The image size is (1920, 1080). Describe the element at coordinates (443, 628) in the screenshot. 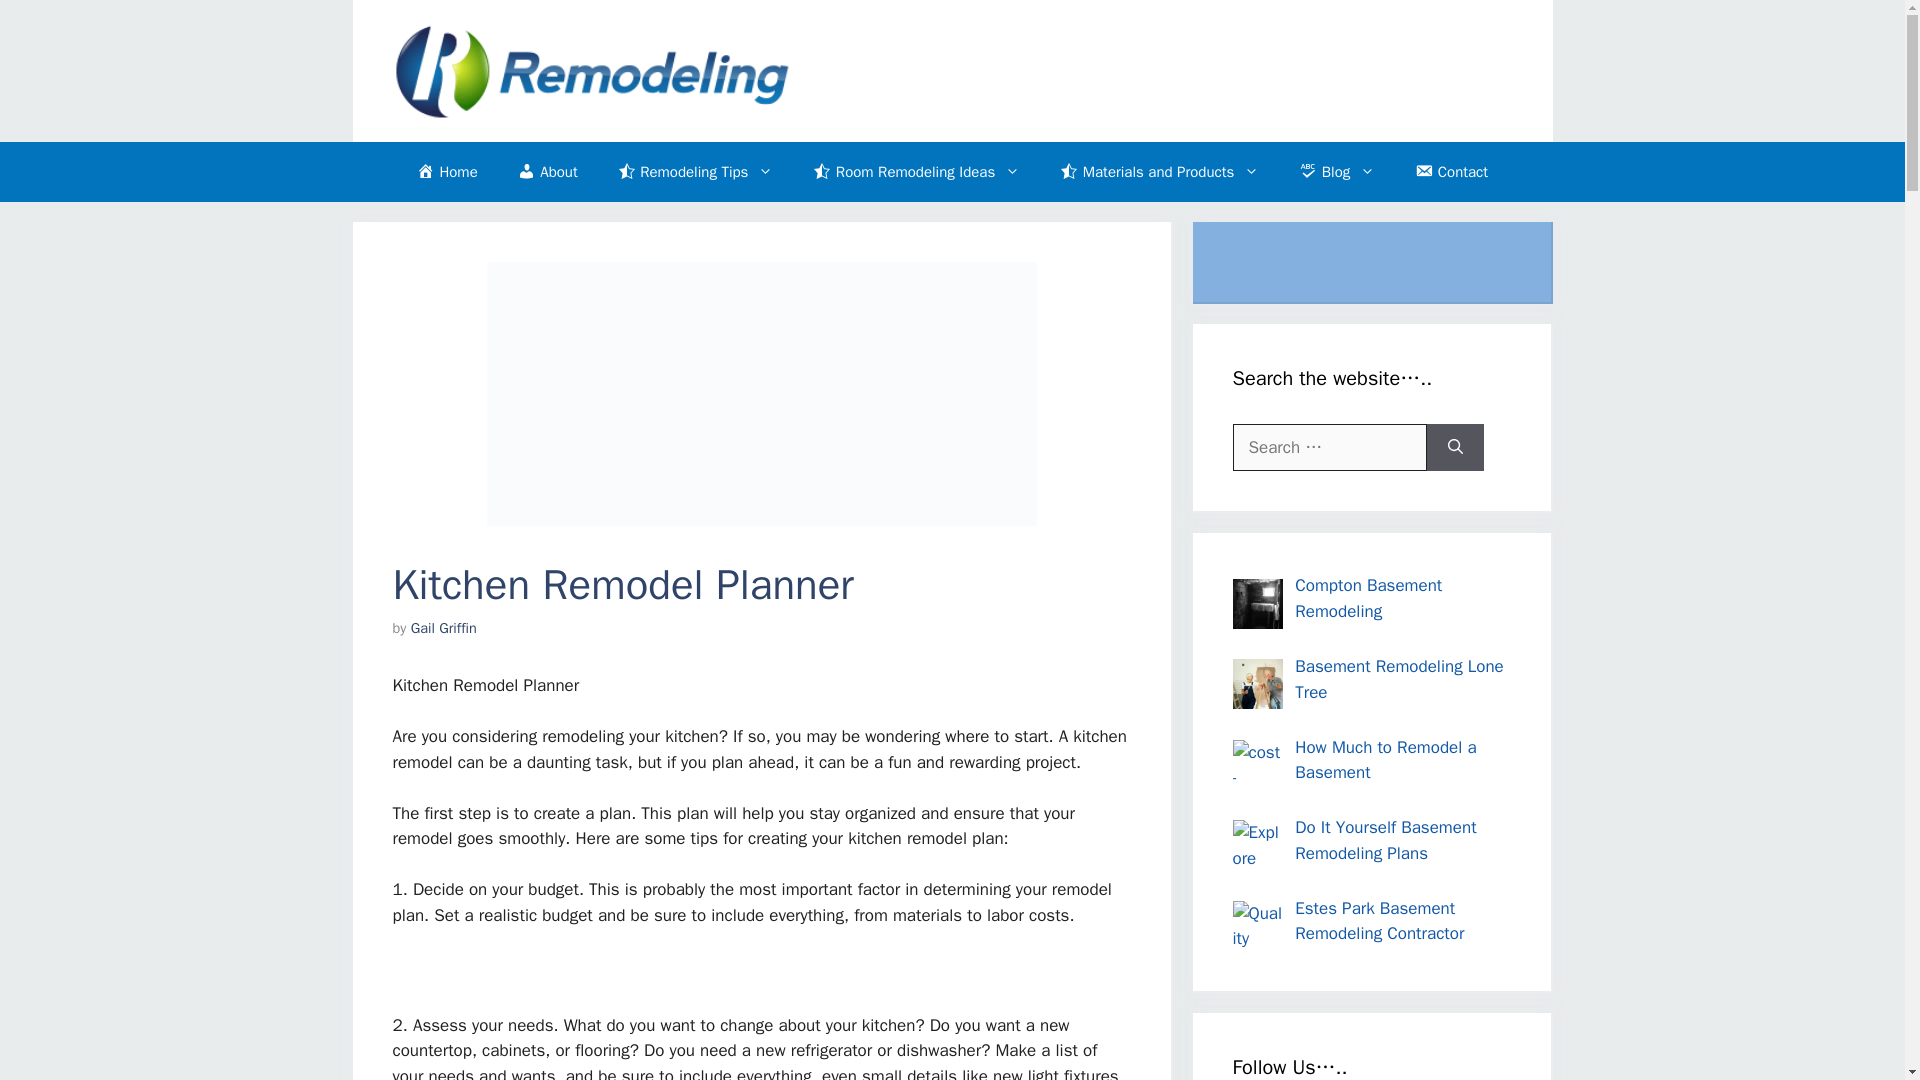

I see `View all posts by Gail Griffin` at that location.